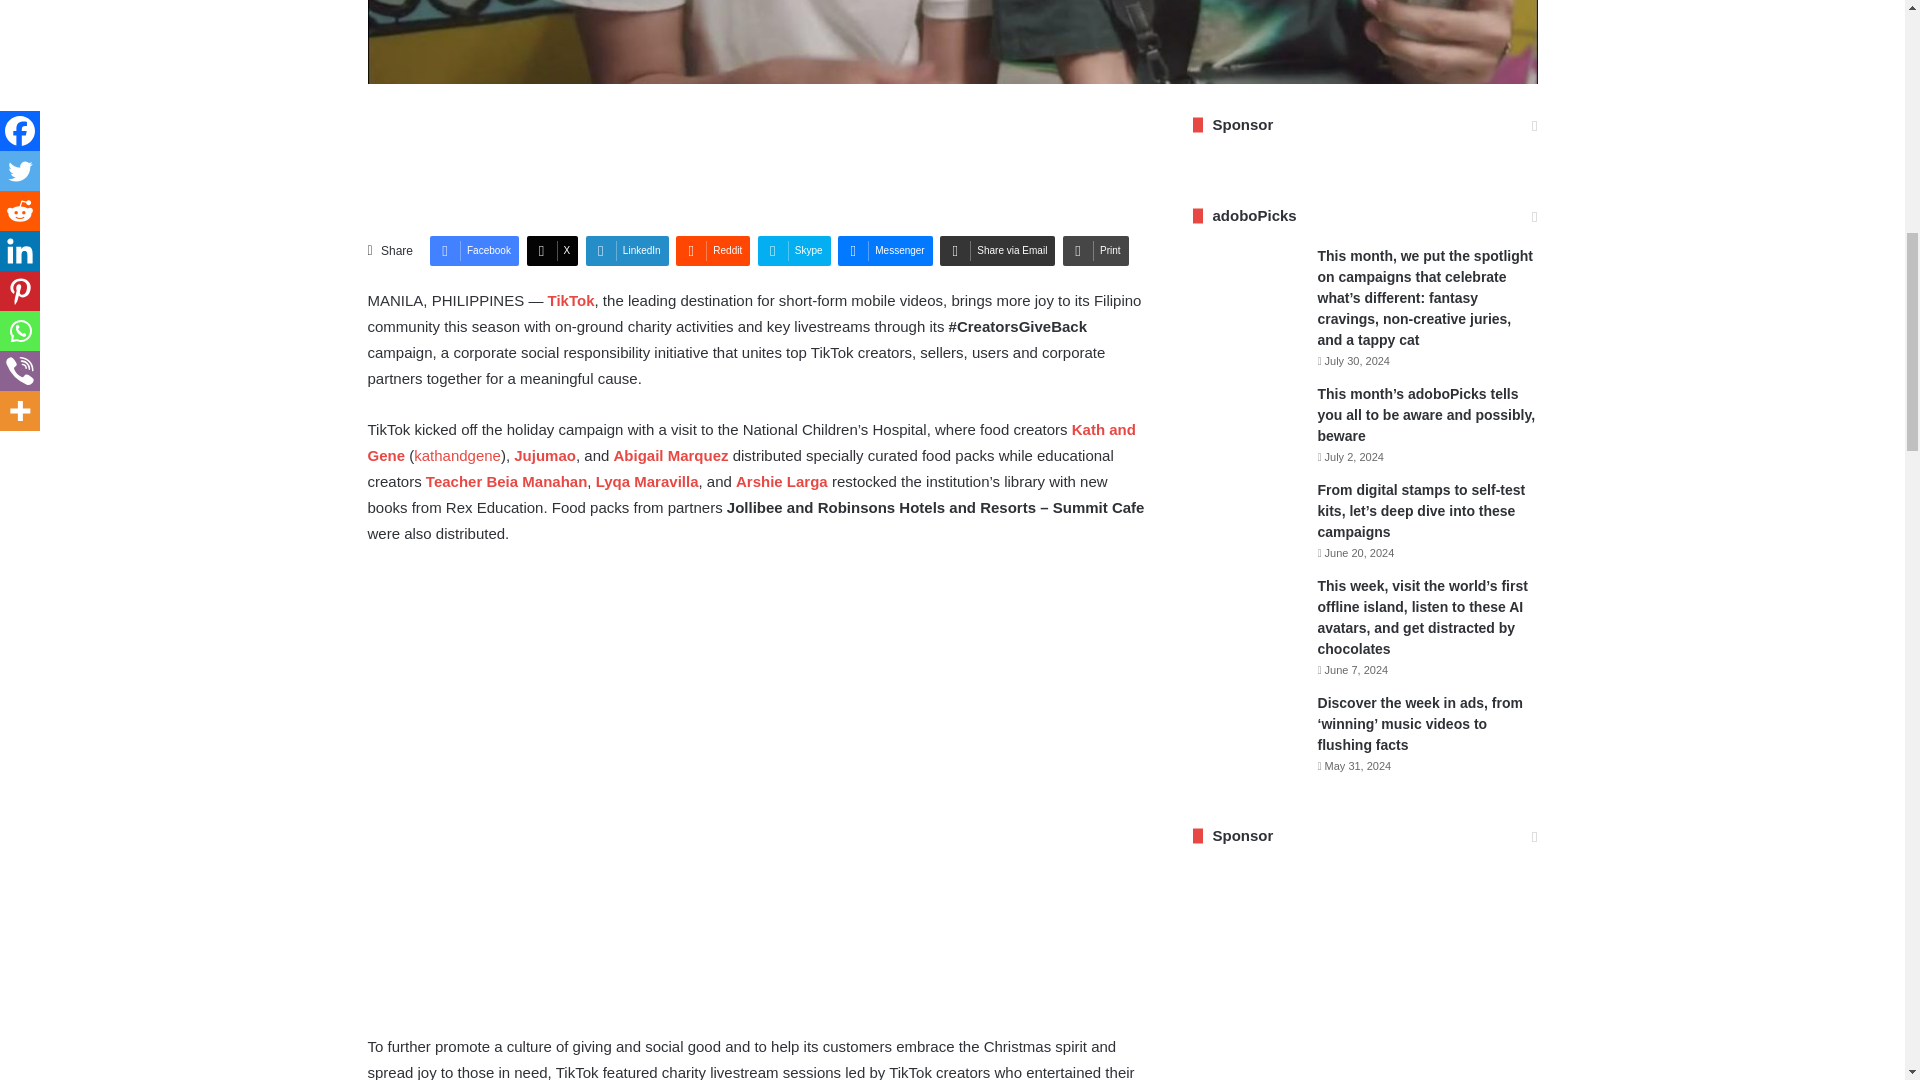 The height and width of the screenshot is (1080, 1920). What do you see at coordinates (552, 250) in the screenshot?
I see `X` at bounding box center [552, 250].